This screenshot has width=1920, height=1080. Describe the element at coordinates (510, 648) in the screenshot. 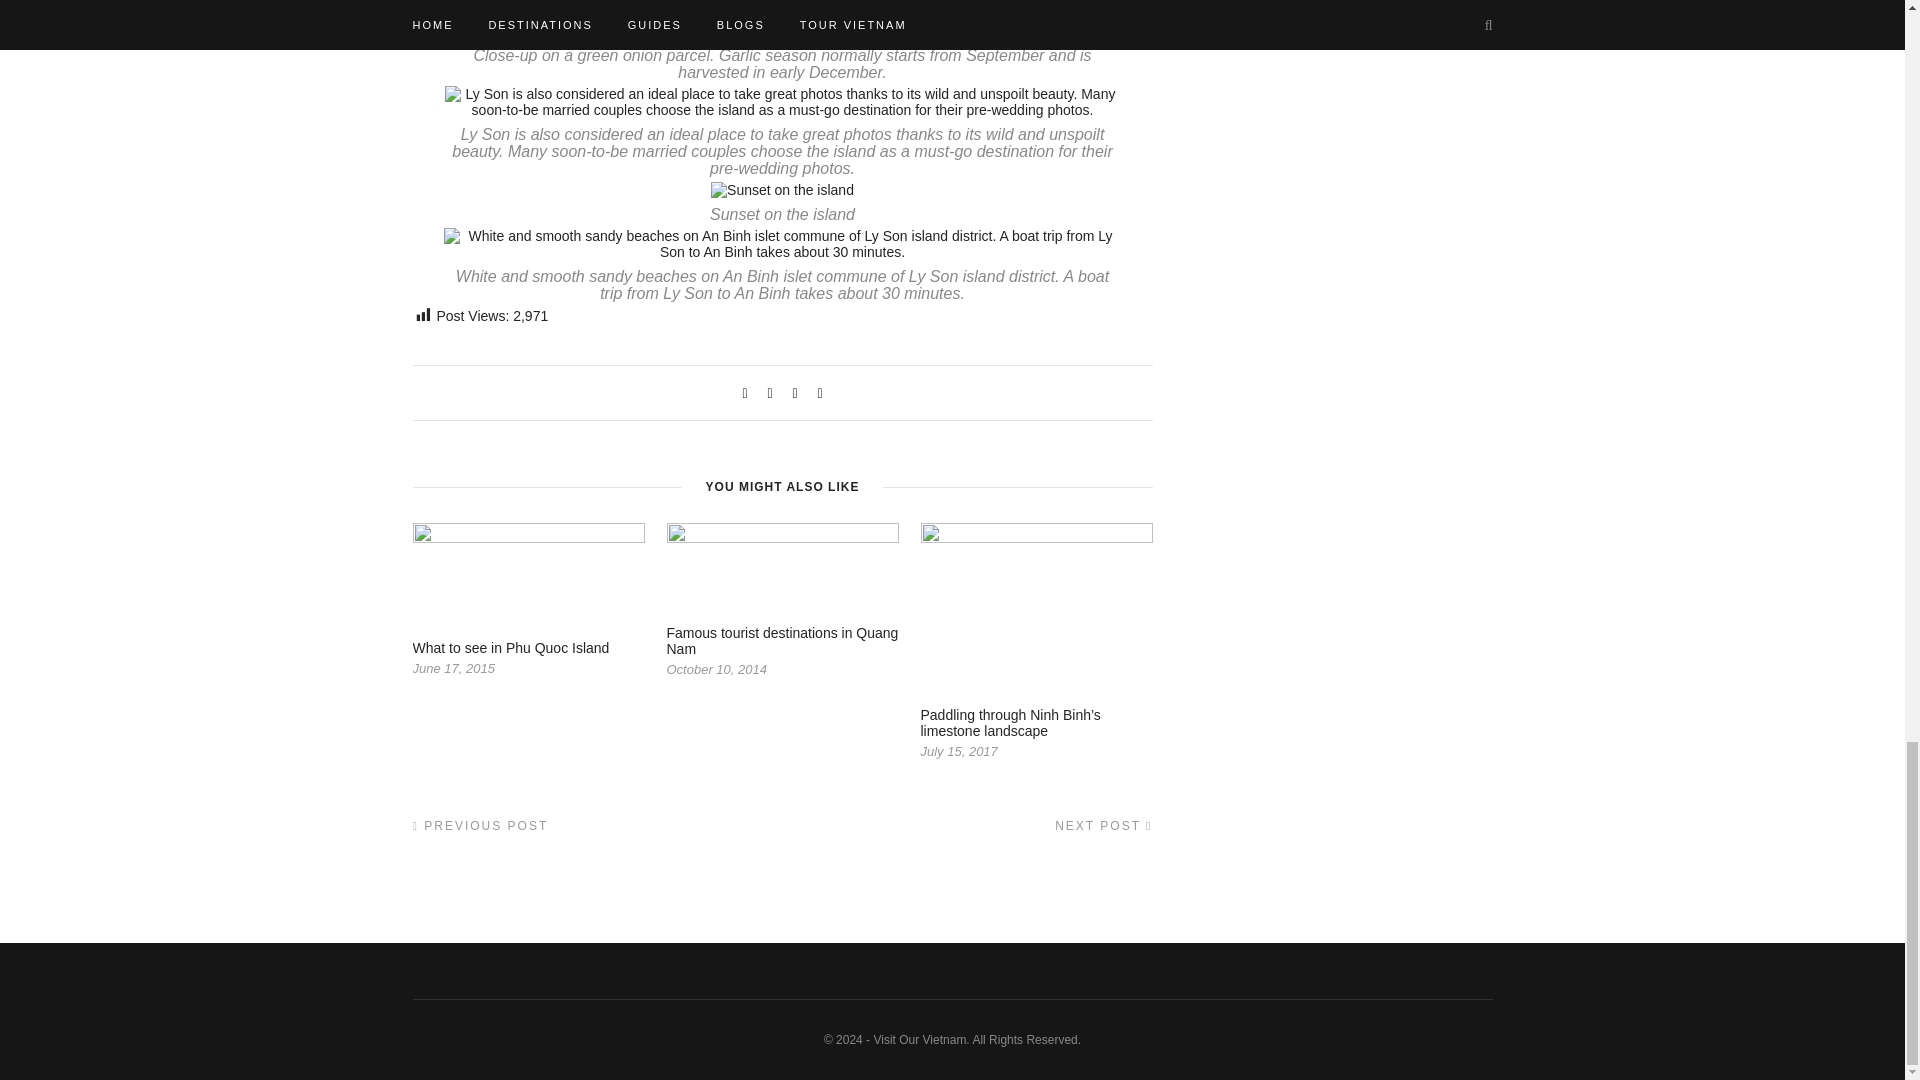

I see `What to see in Phu Quoc Island` at that location.